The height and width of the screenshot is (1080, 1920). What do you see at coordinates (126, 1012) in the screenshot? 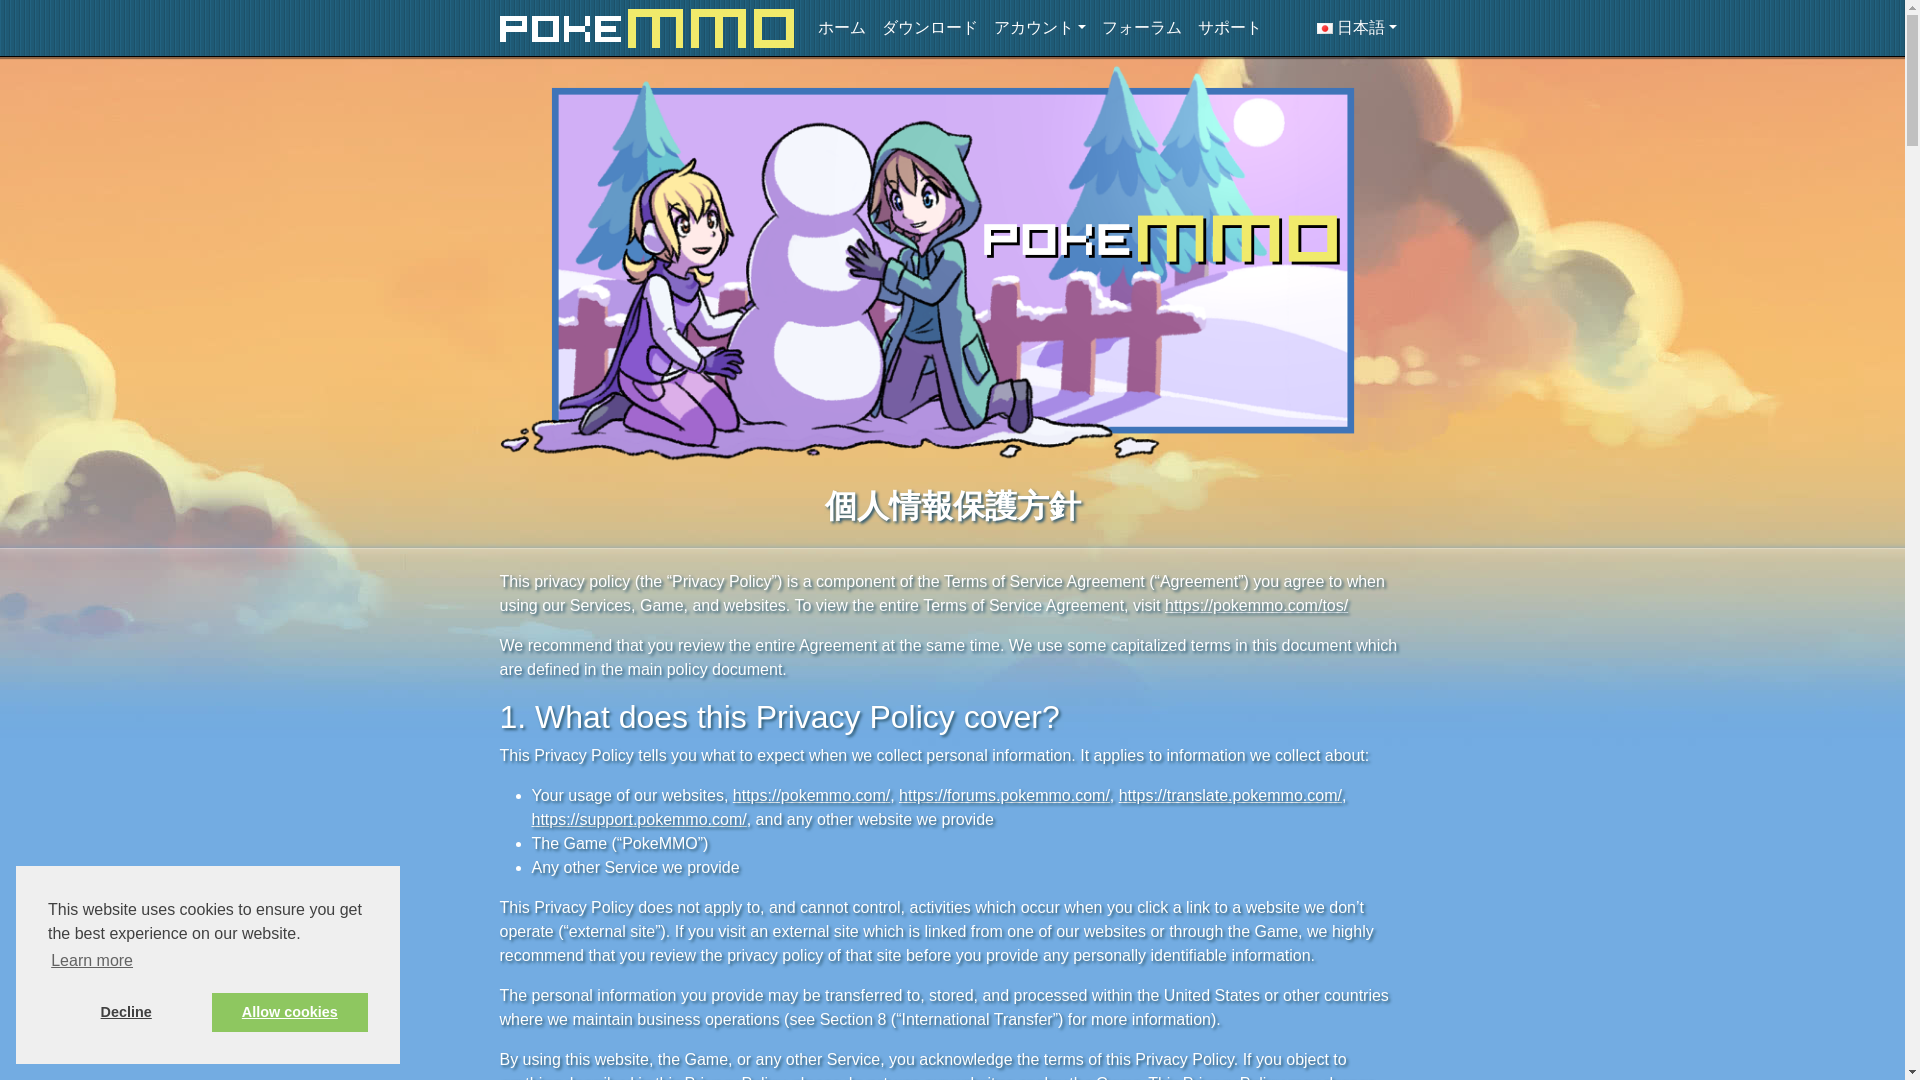
I see `Decline` at bounding box center [126, 1012].